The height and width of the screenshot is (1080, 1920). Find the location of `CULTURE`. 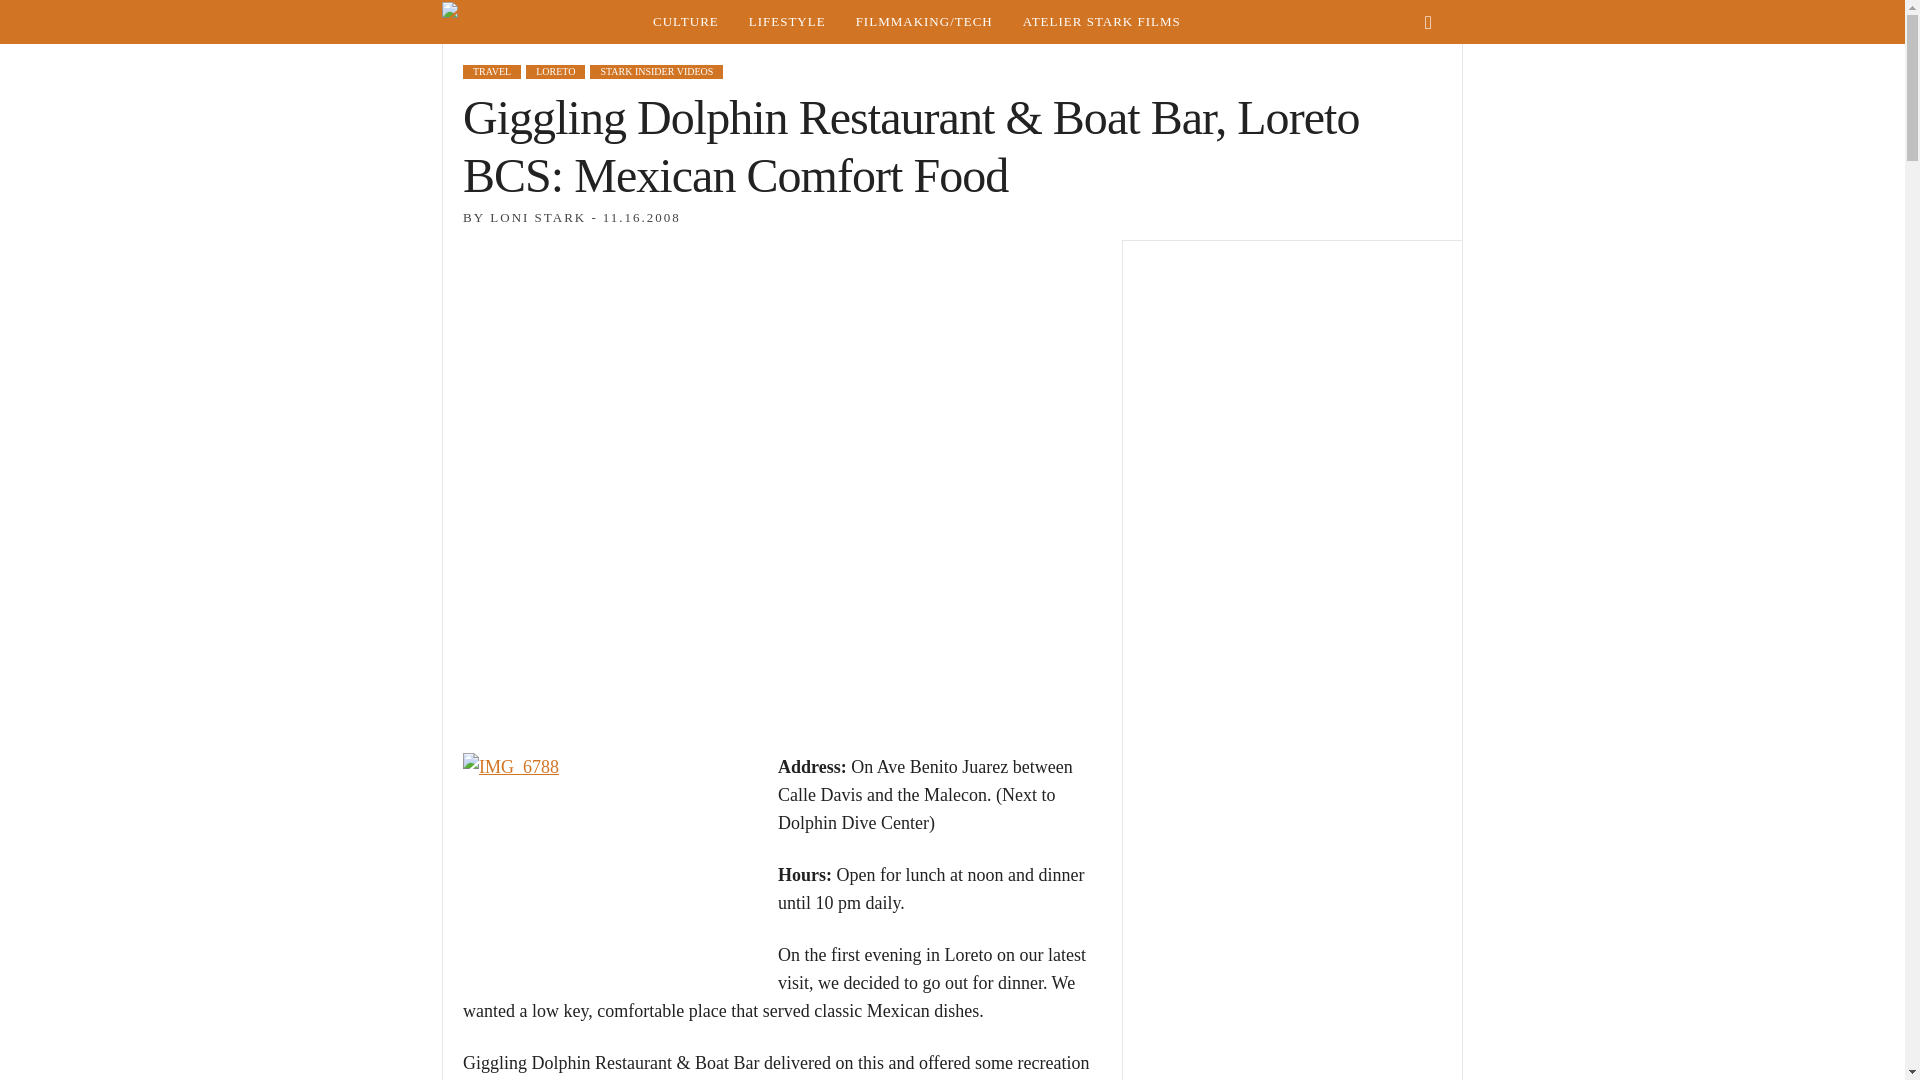

CULTURE is located at coordinates (685, 22).